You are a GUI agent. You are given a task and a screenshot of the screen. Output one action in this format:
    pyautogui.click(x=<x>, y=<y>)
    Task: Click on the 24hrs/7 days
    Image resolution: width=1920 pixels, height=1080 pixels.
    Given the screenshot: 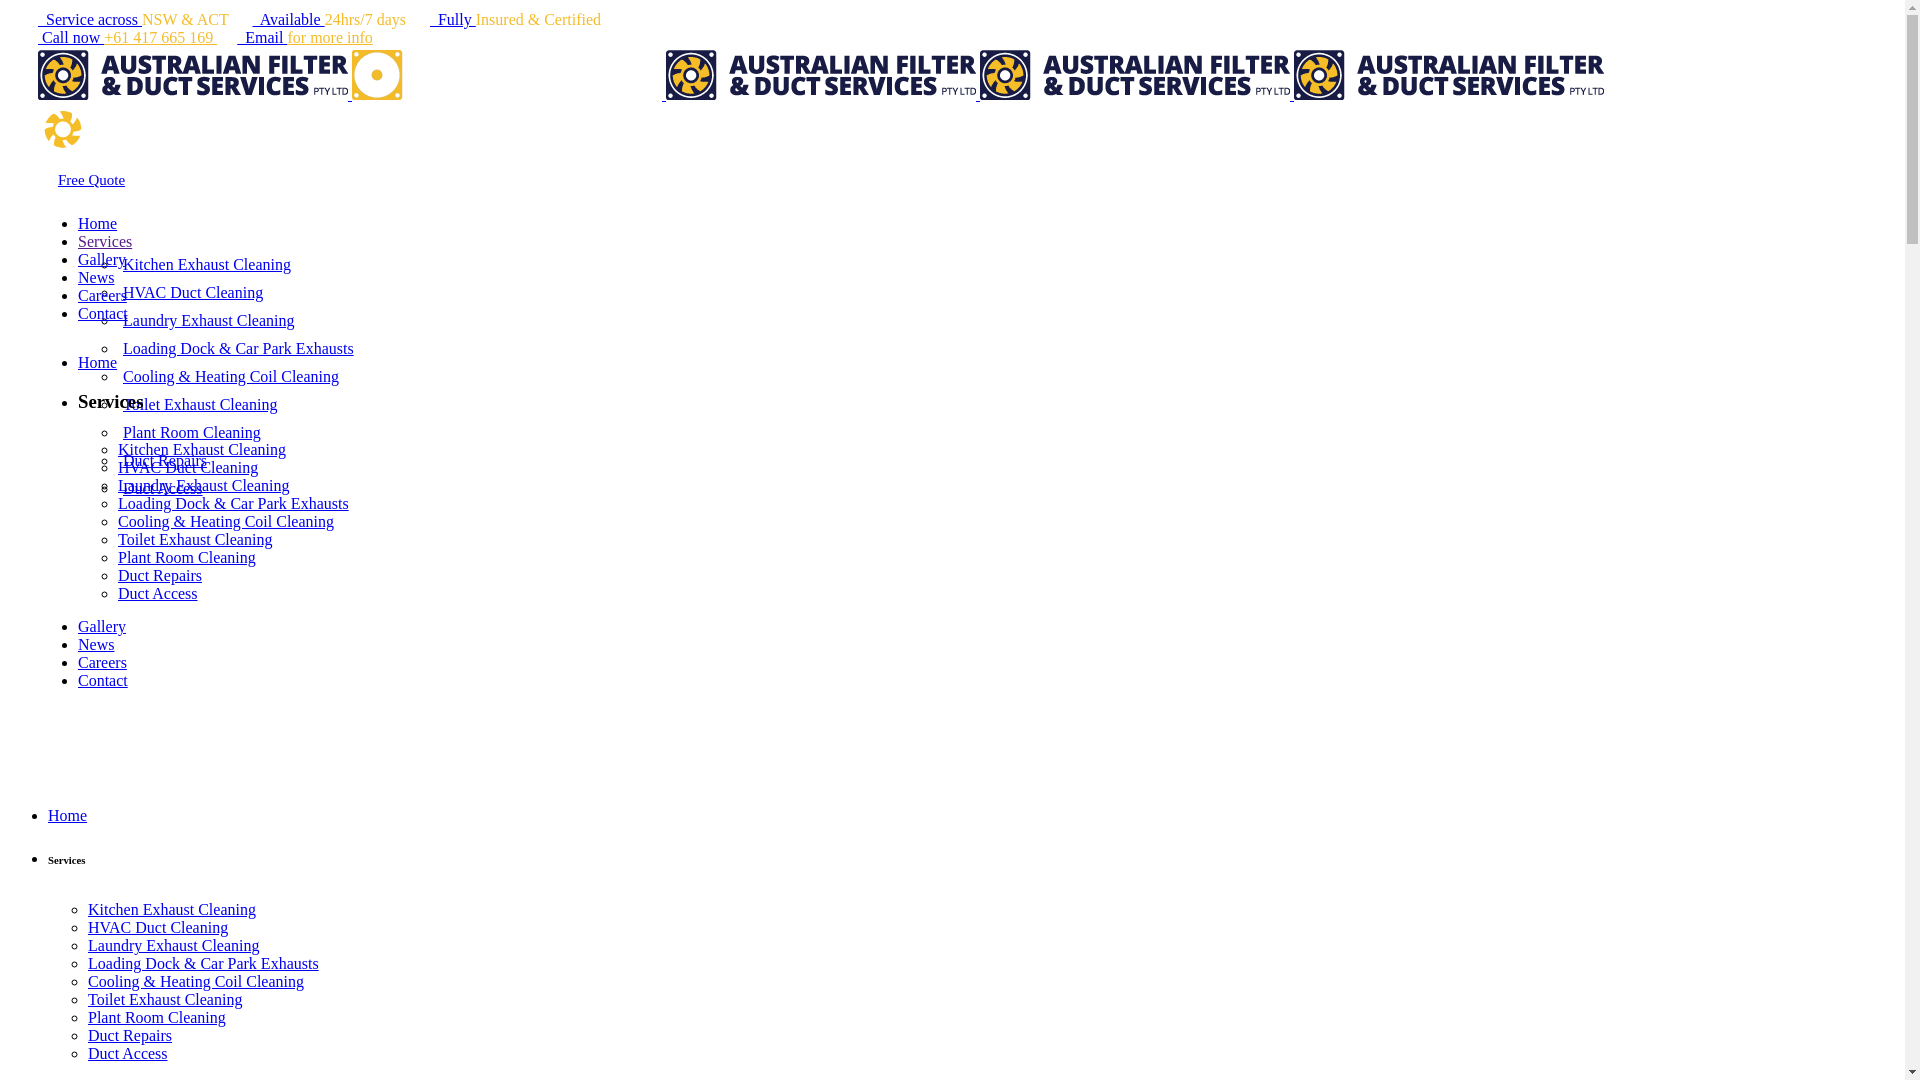 What is the action you would take?
    pyautogui.click(x=378, y=20)
    